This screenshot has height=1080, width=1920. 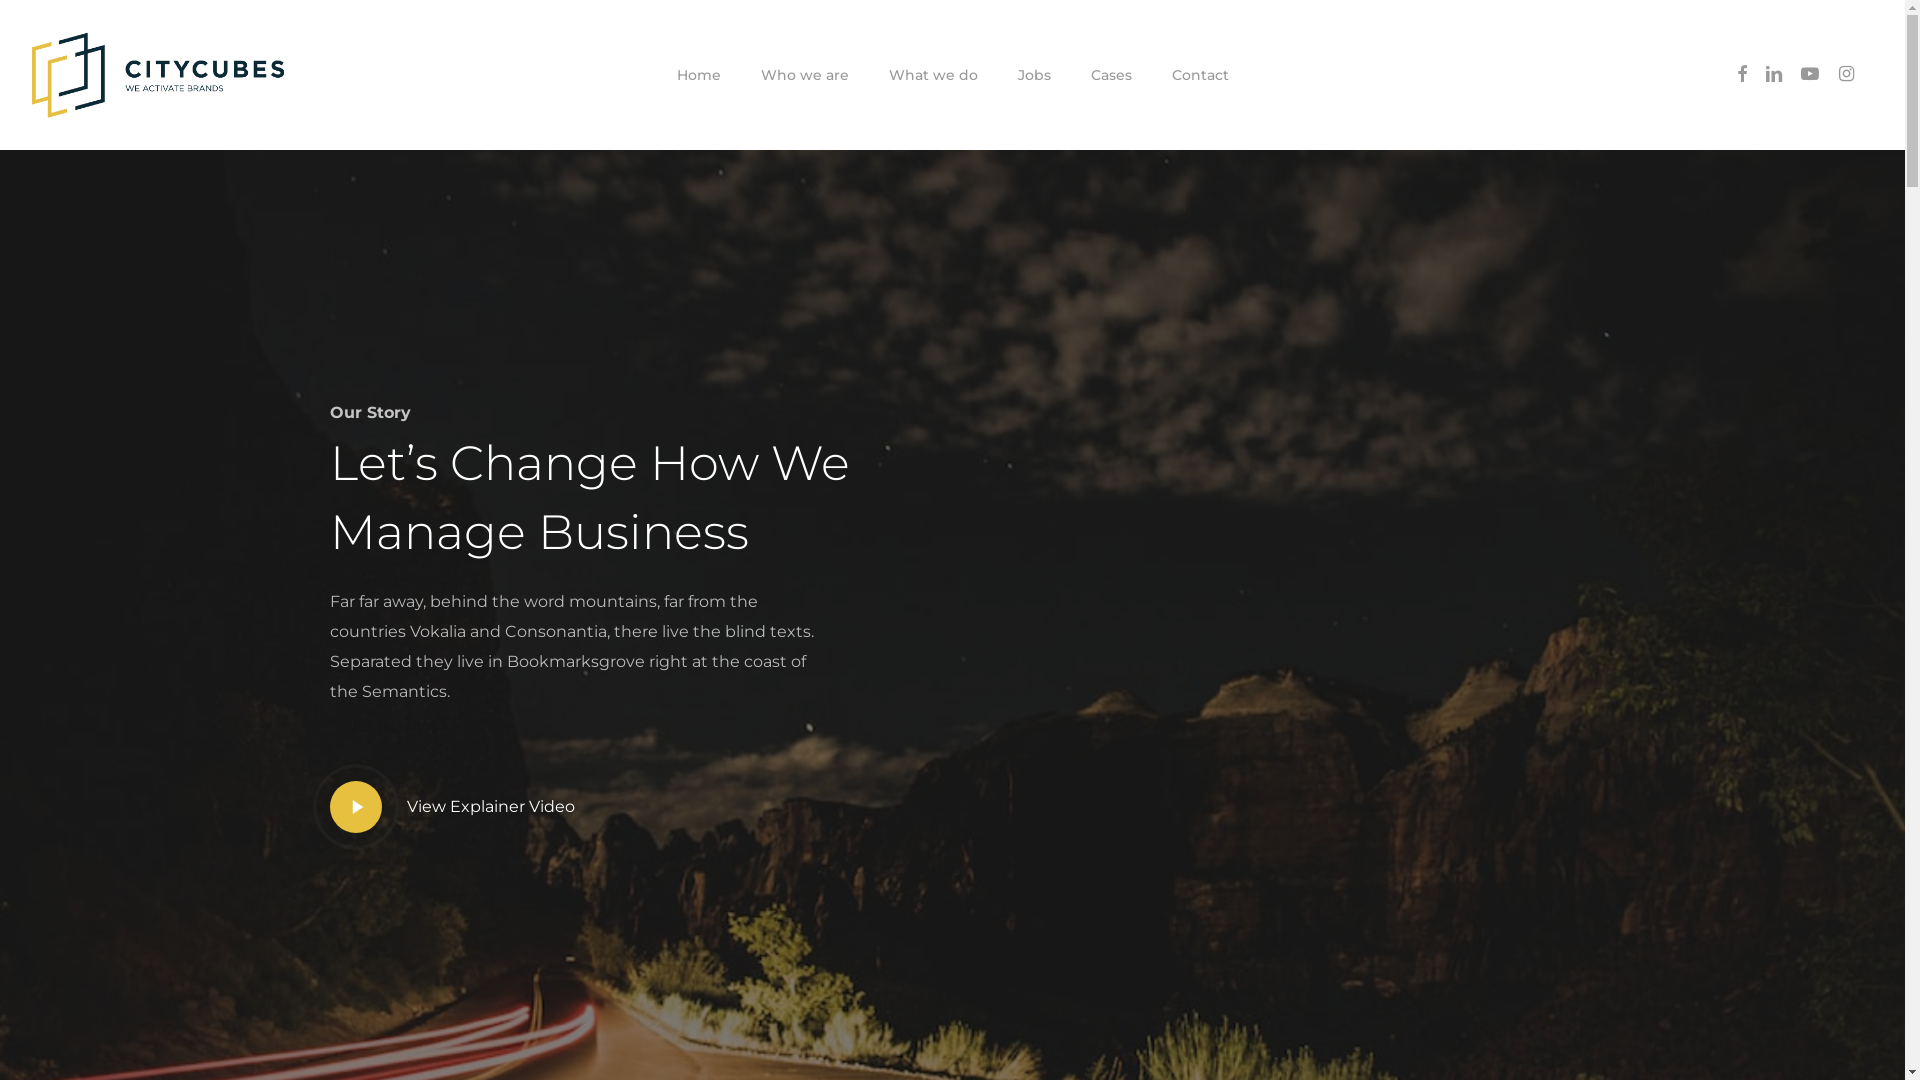 I want to click on Jobs, so click(x=1034, y=75).